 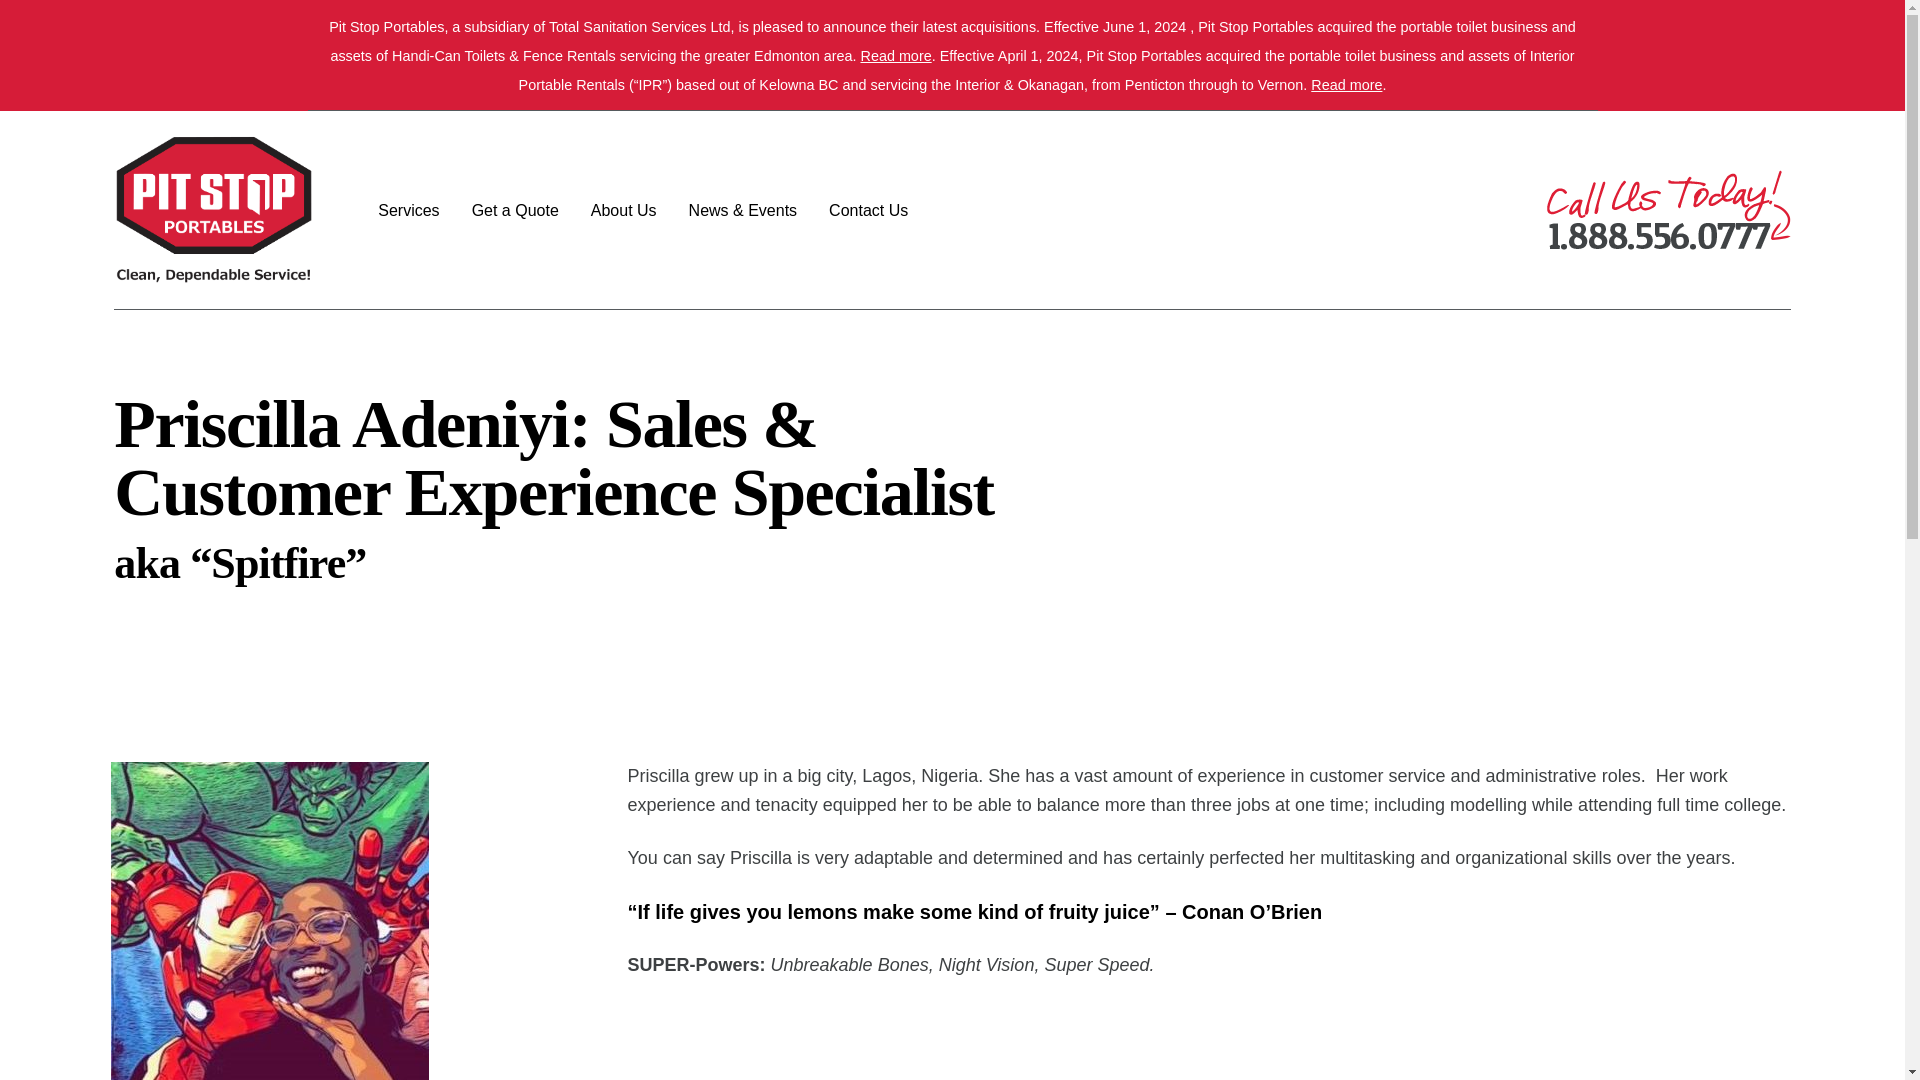 I want to click on Read more, so click(x=1346, y=84).